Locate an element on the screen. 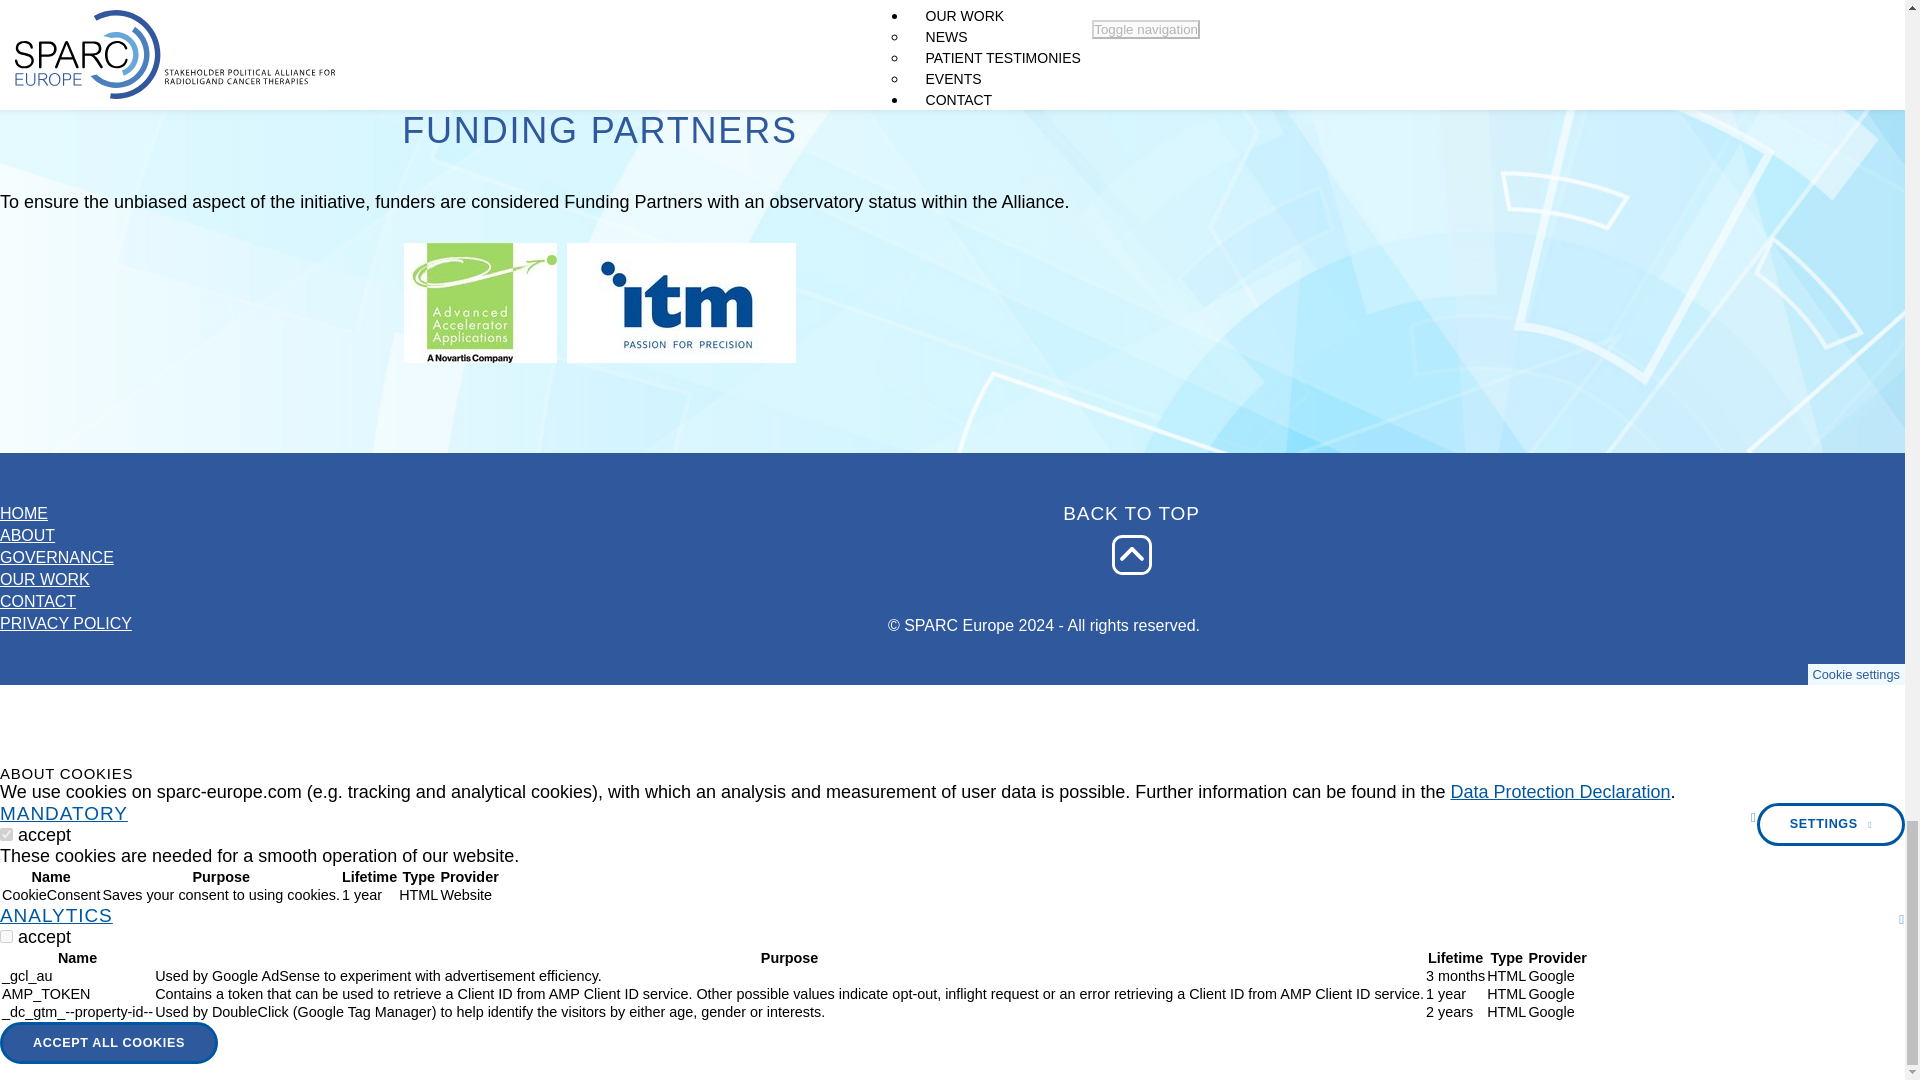 The image size is (1920, 1080). BACK TO TOP is located at coordinates (1132, 554).